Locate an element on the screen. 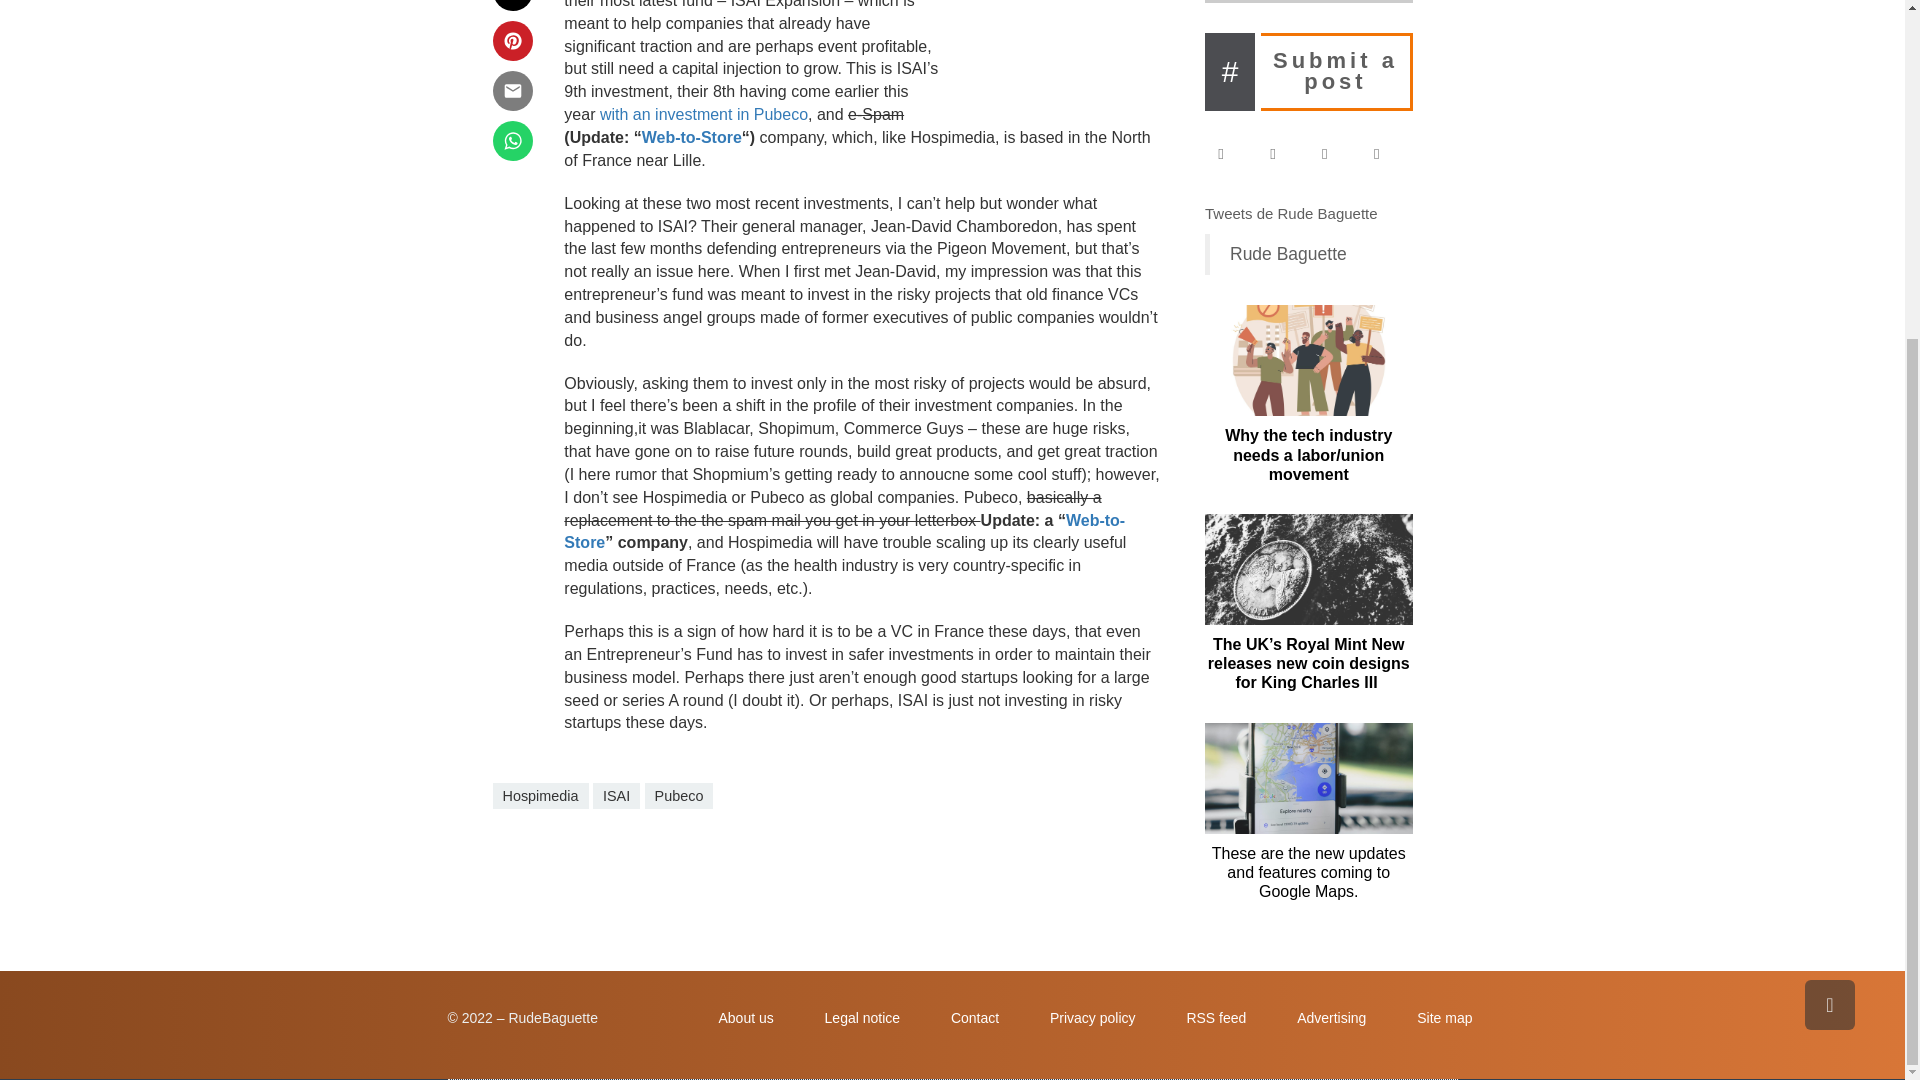  Tweets de Rude Baguette is located at coordinates (1292, 214).